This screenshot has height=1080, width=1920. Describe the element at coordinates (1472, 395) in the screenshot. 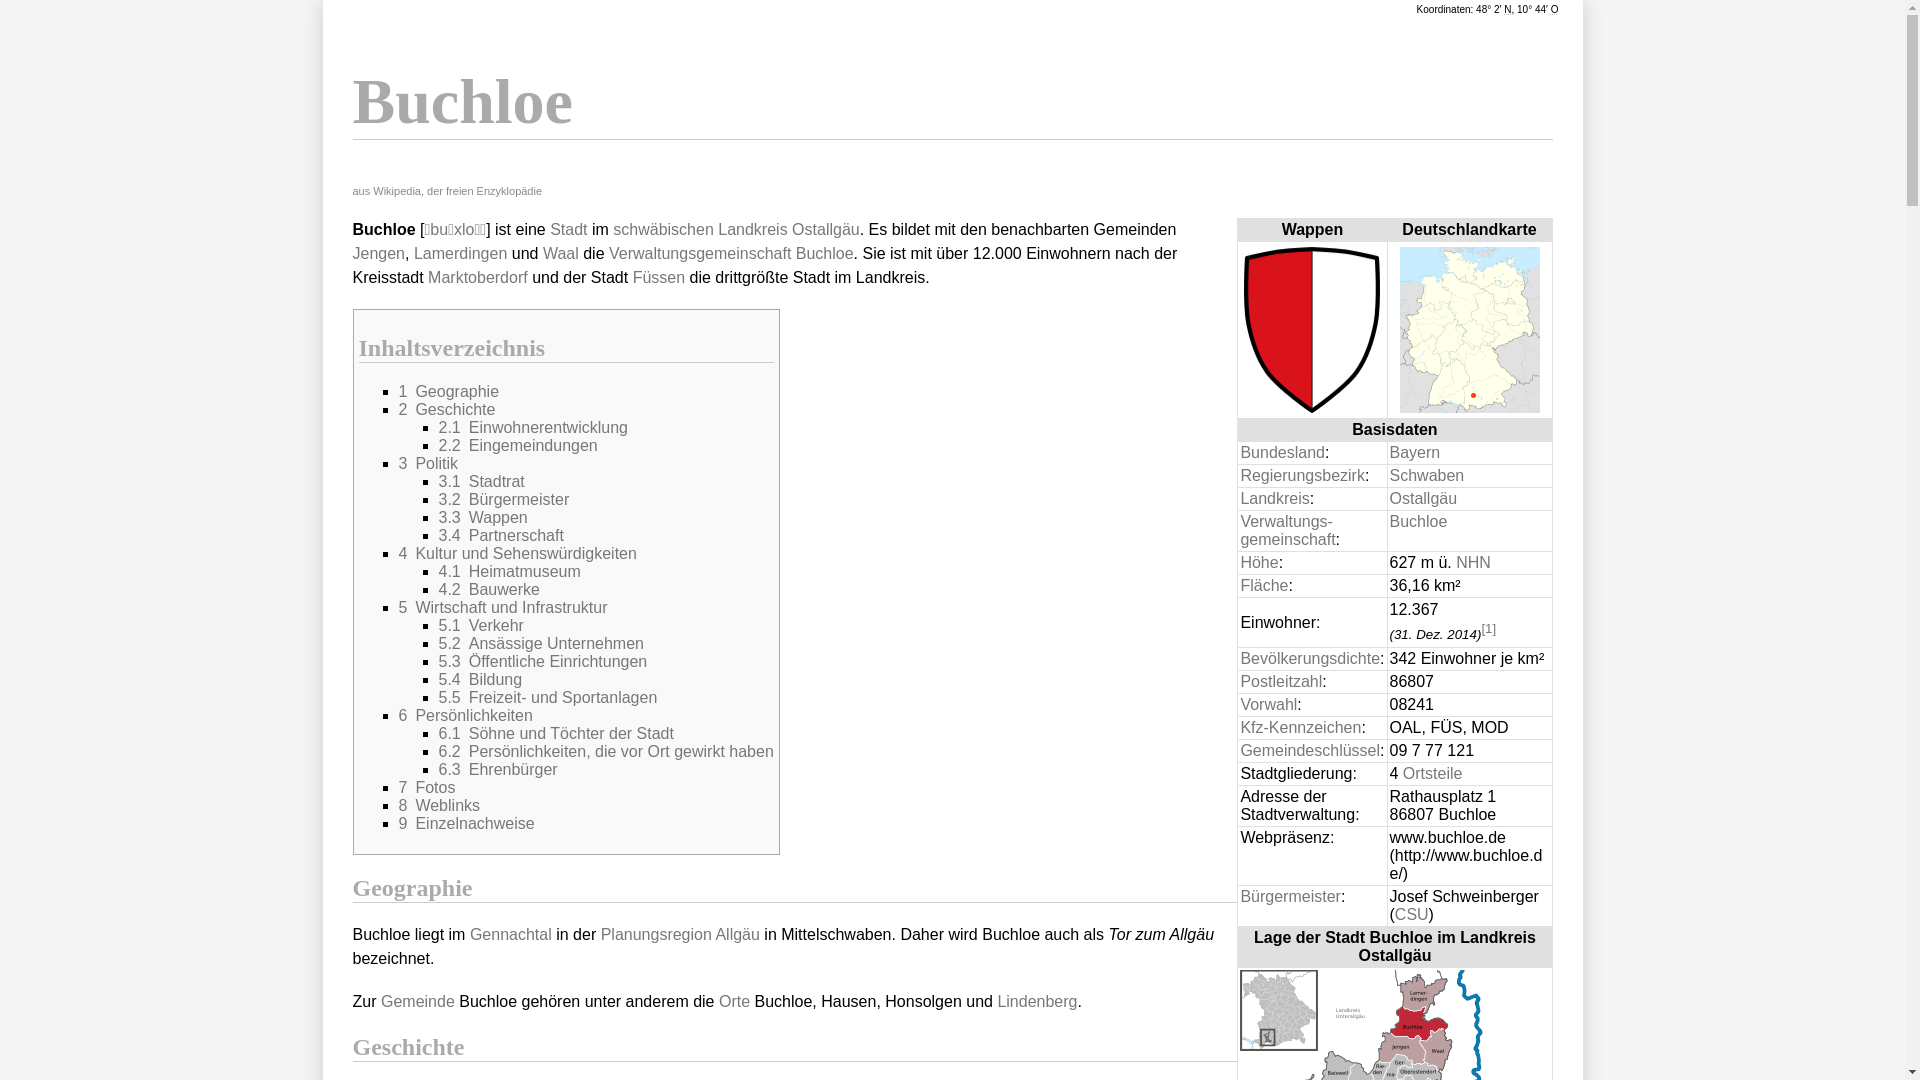

I see `Buchloe` at that location.